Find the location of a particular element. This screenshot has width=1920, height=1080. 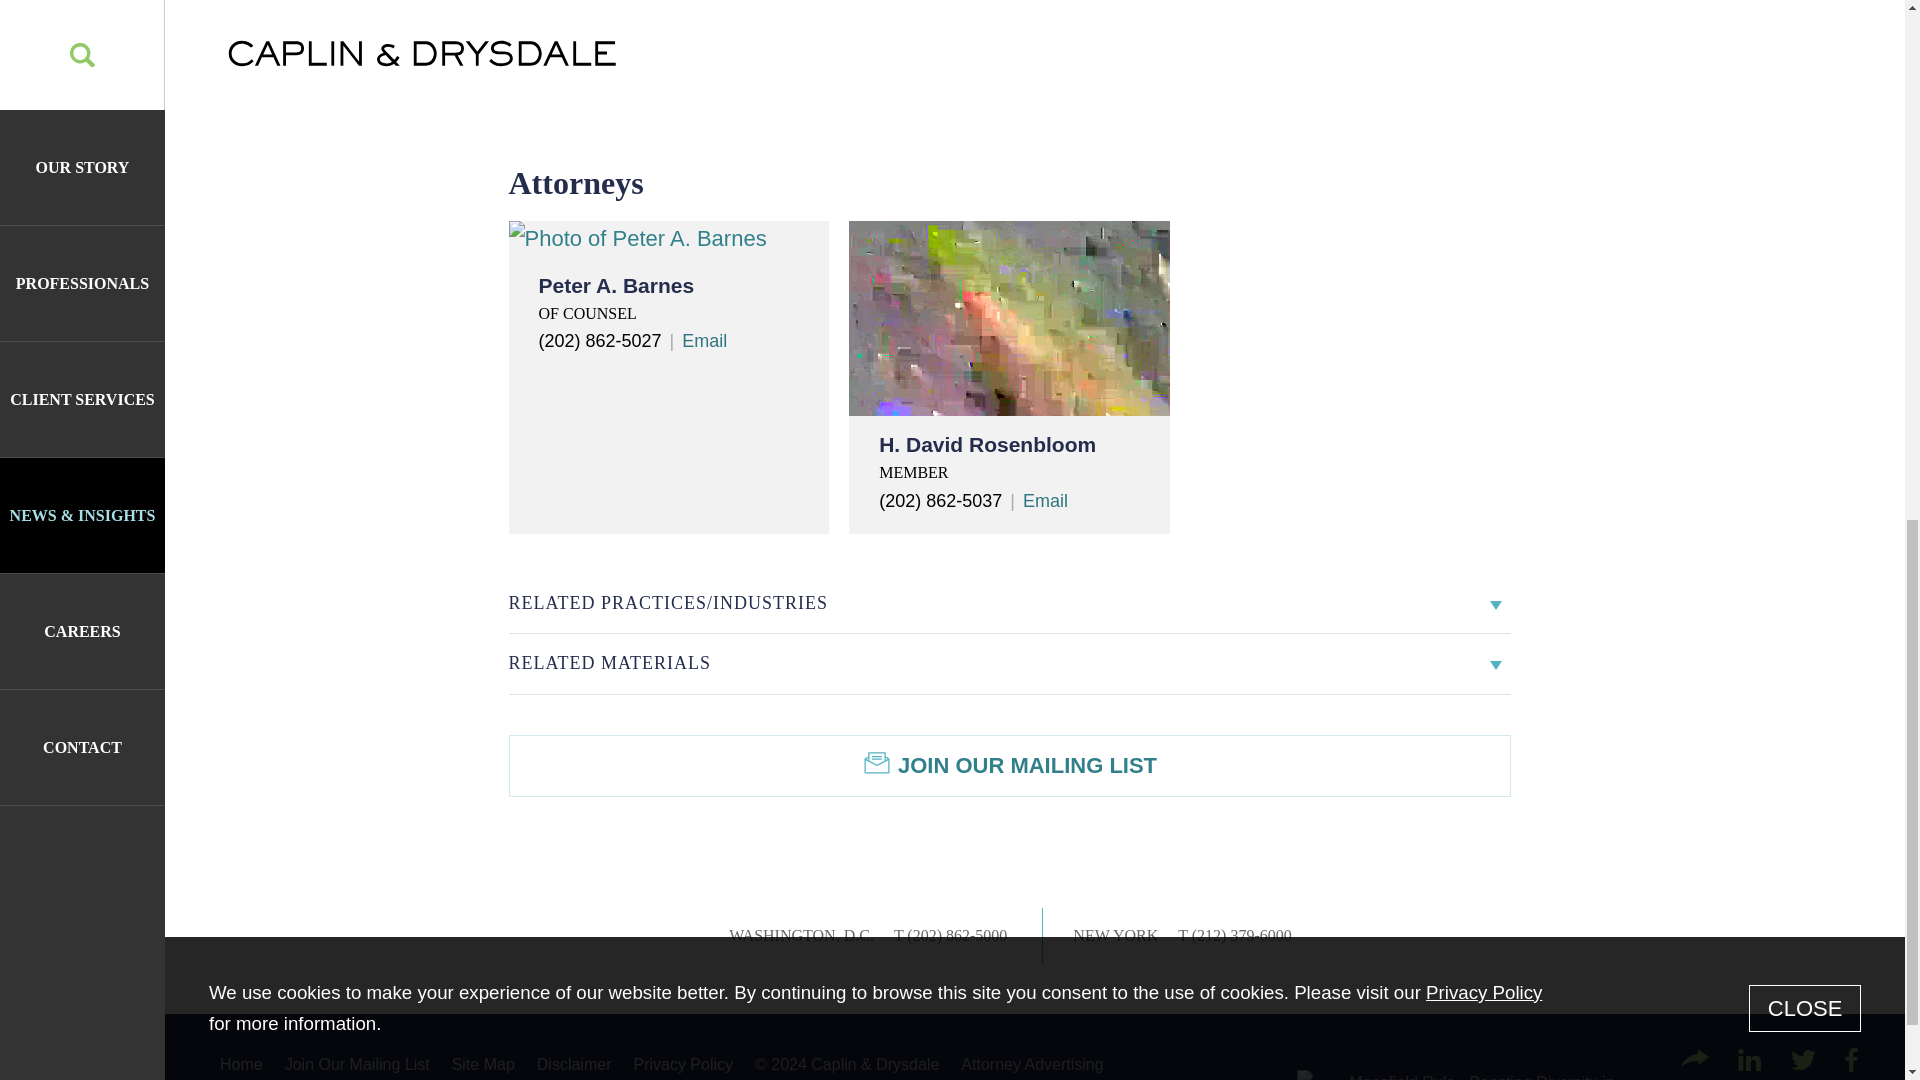

linkedin Icon is located at coordinates (1748, 1060).